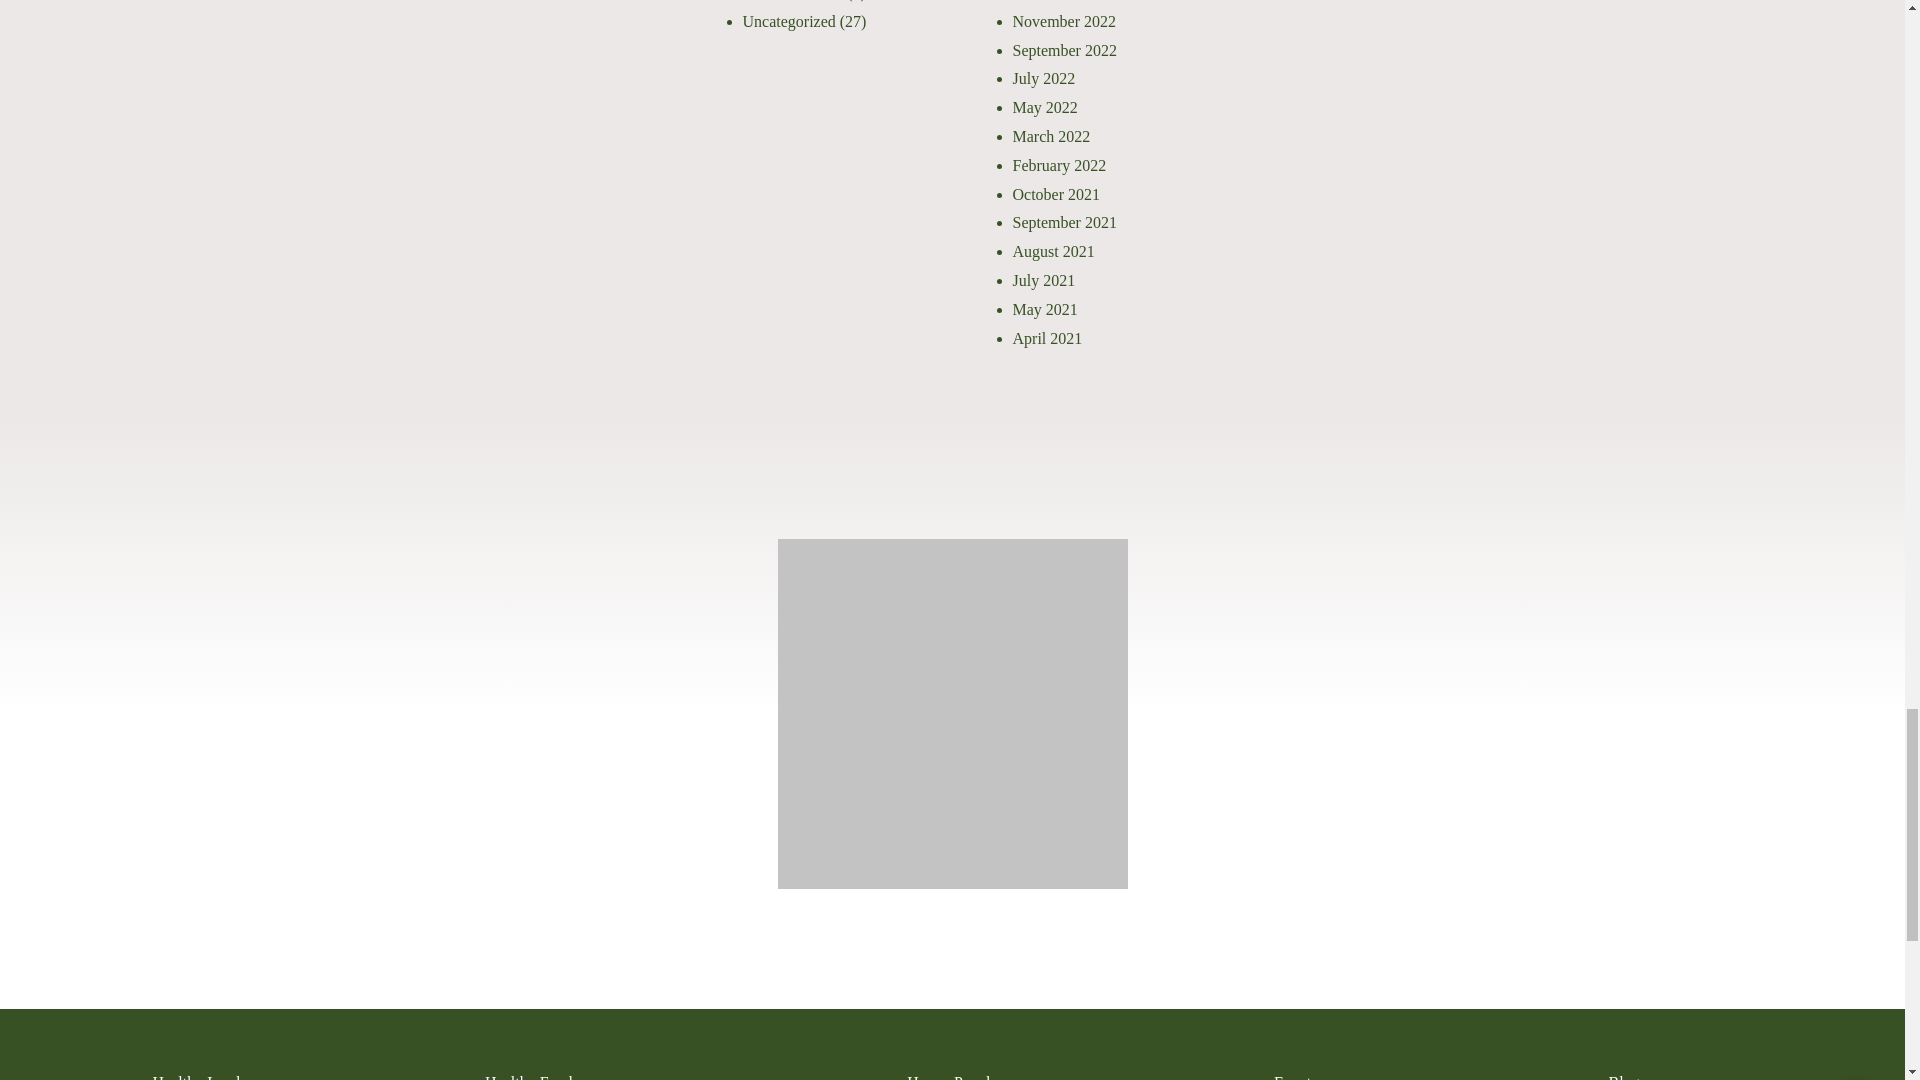 This screenshot has width=1920, height=1080. Describe the element at coordinates (1043, 78) in the screenshot. I see `July 2022` at that location.